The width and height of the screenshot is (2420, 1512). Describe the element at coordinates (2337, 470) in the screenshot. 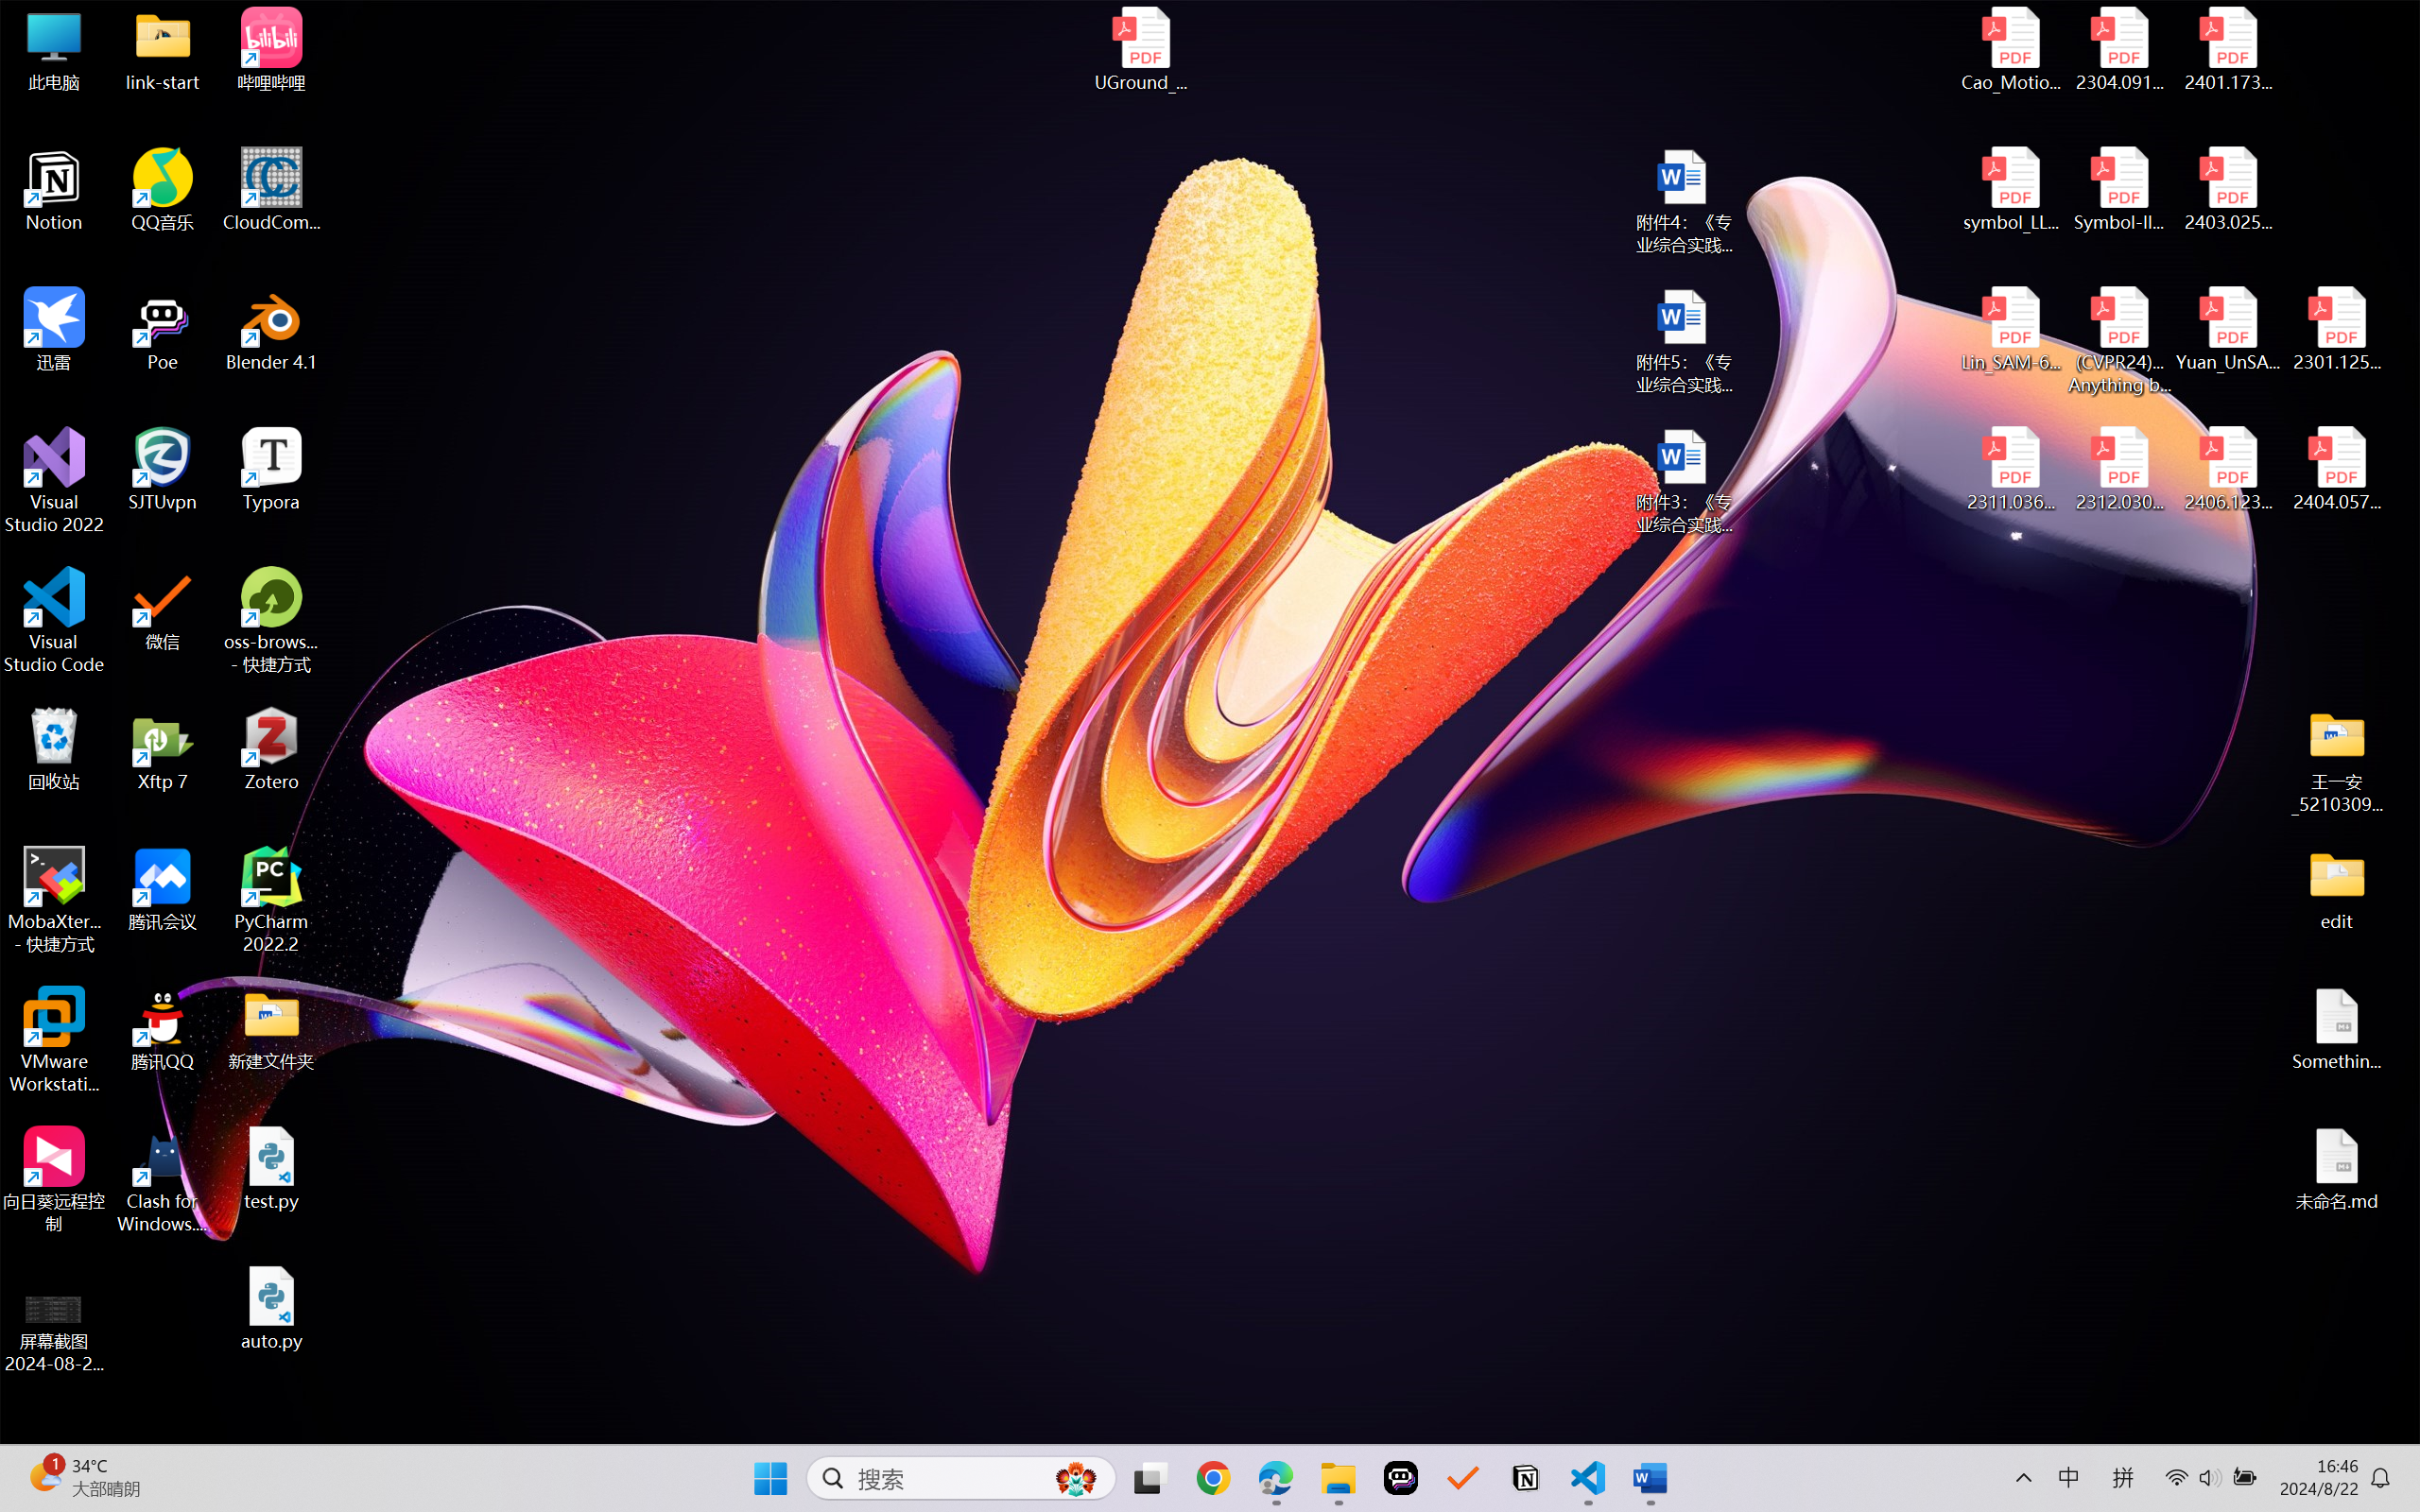

I see `2404.05719v1.pdf` at that location.